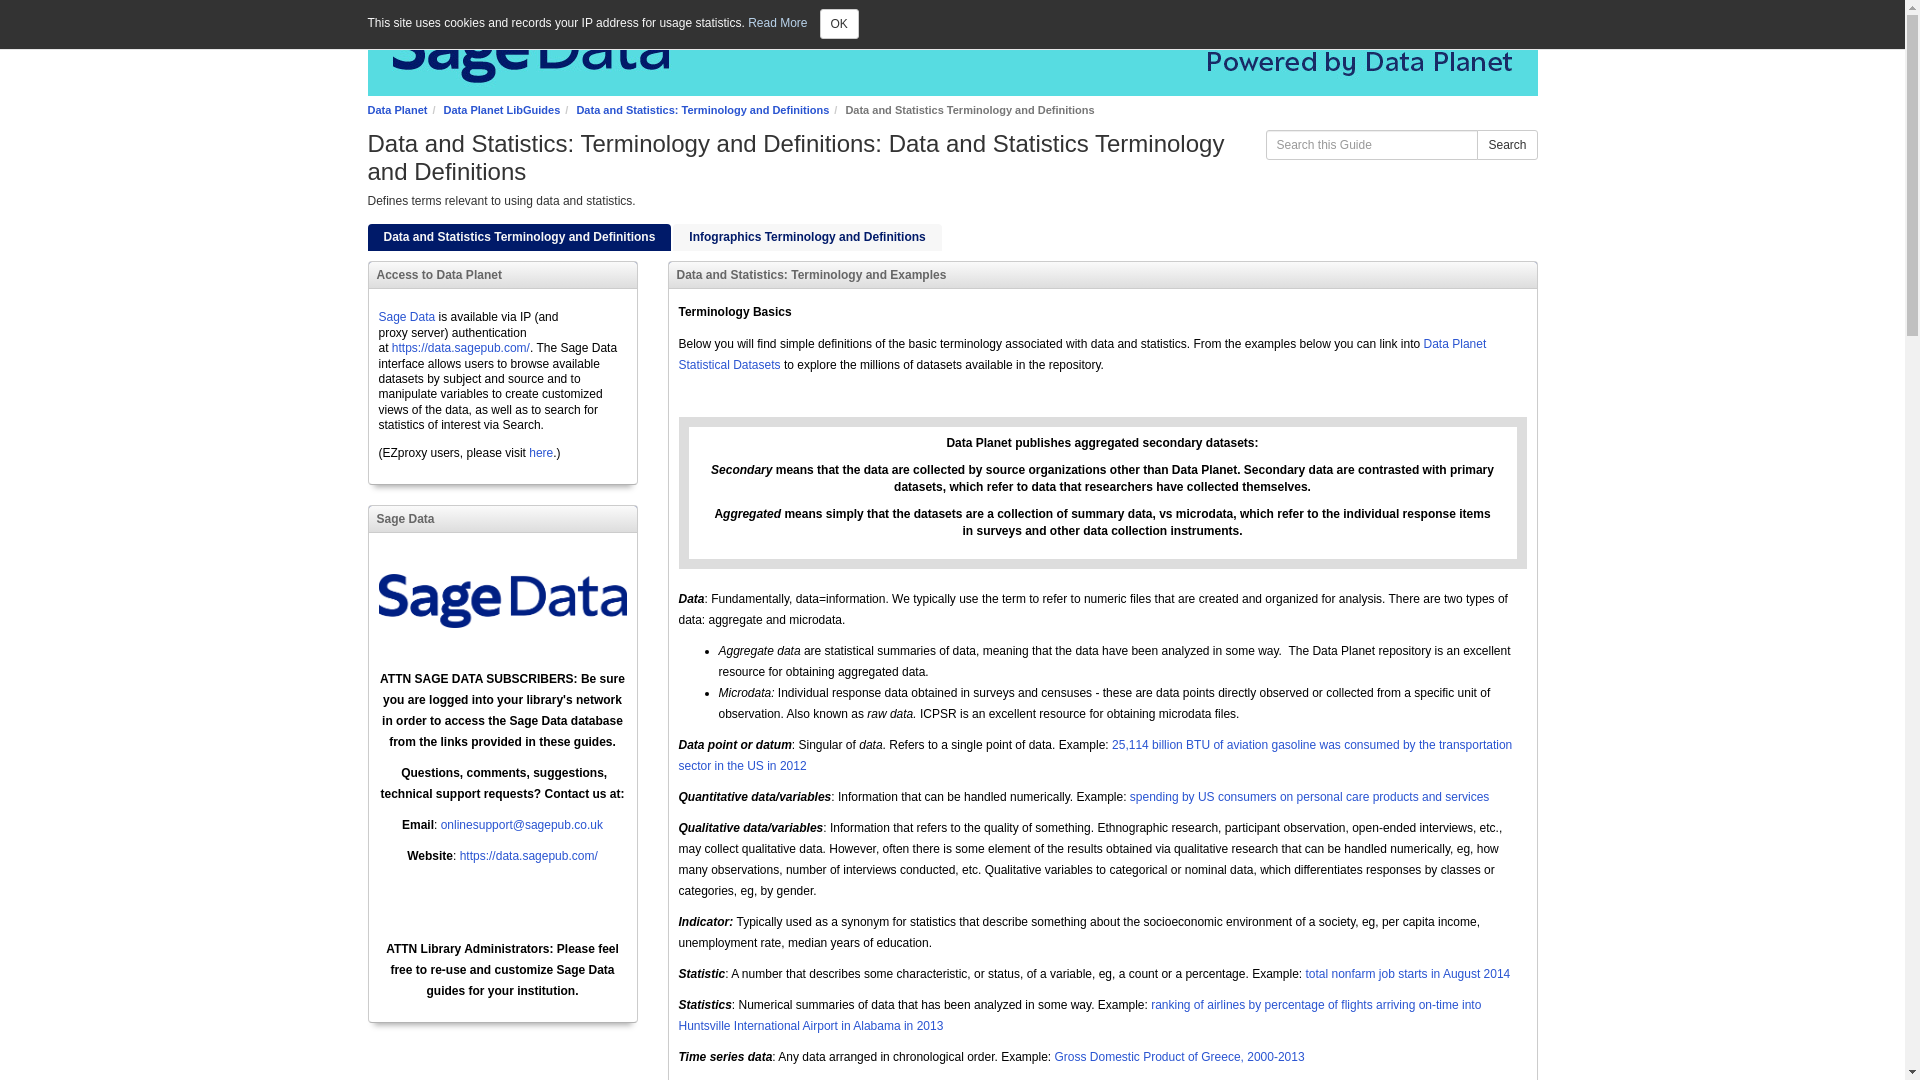 The image size is (1920, 1080). Describe the element at coordinates (702, 109) in the screenshot. I see `Data and Statistics: Terminology and Definitions` at that location.